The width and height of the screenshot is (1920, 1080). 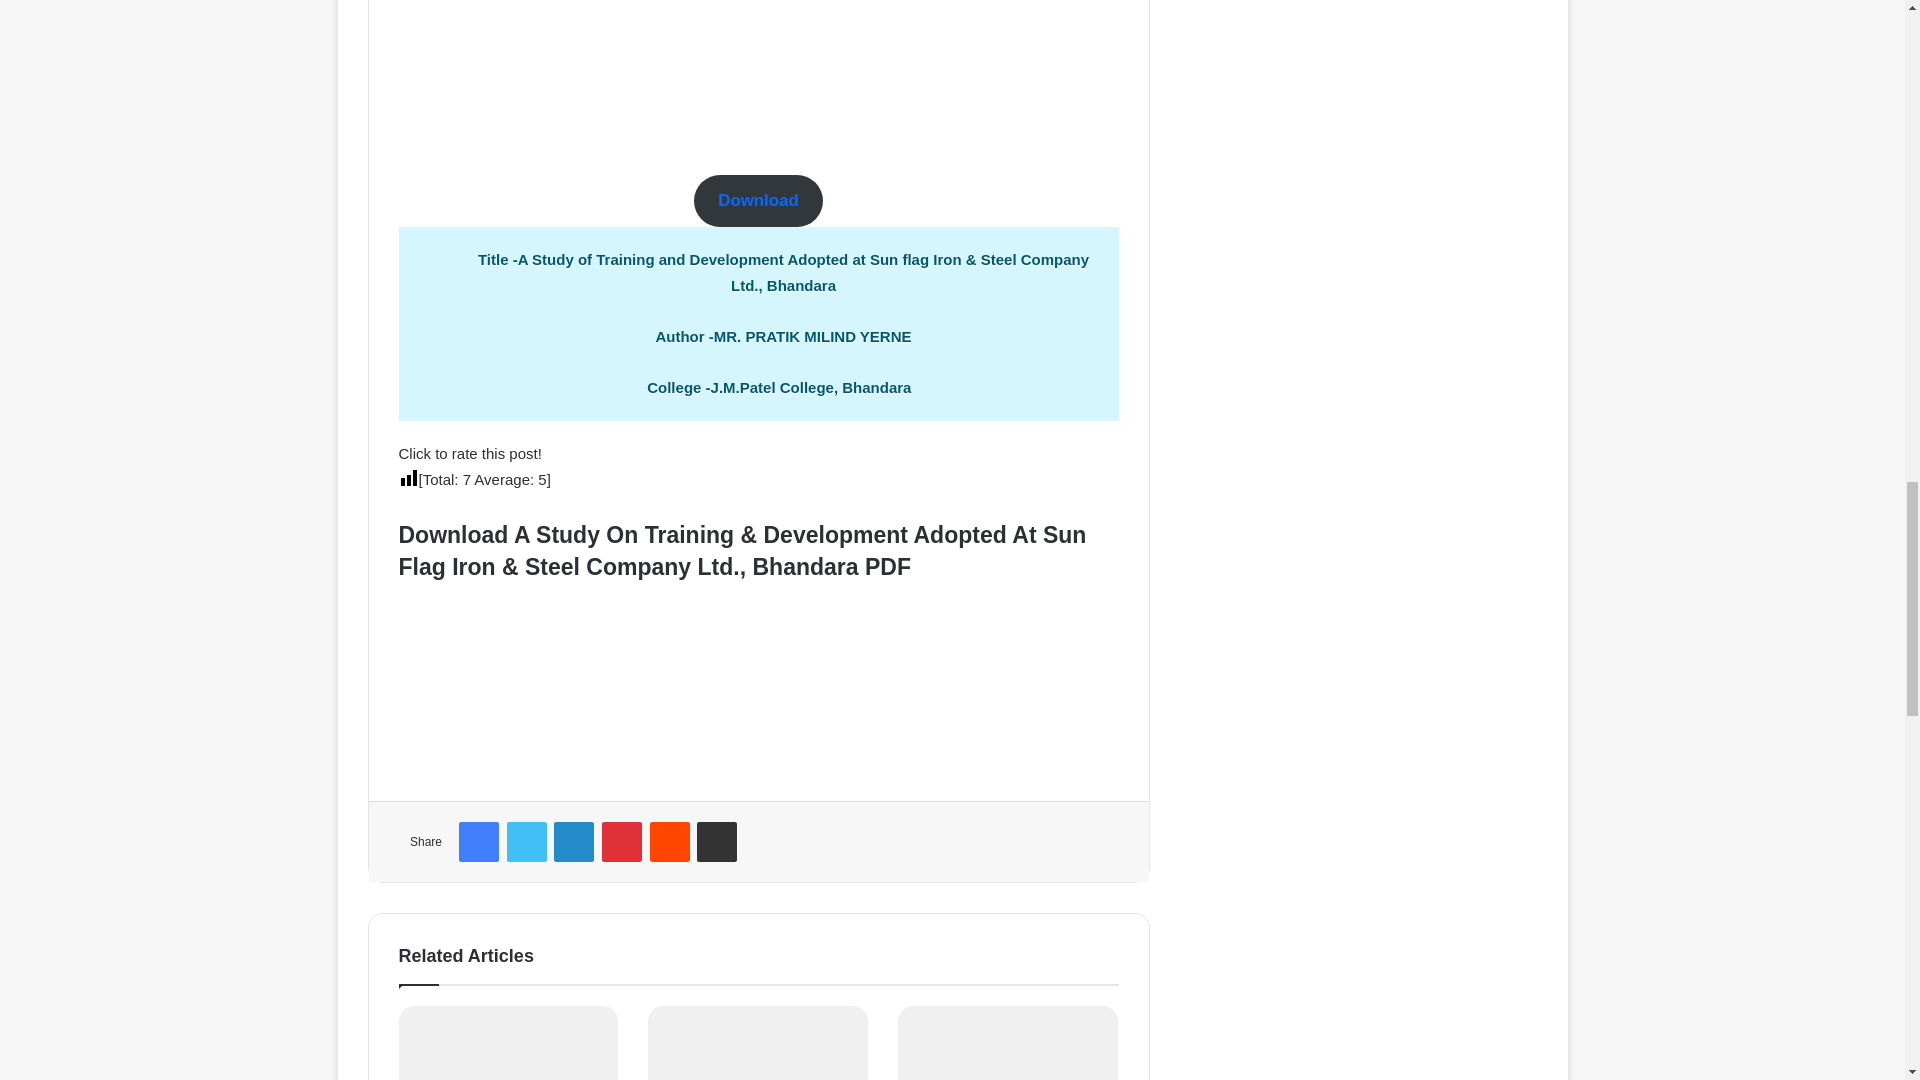 I want to click on Share via Email, so click(x=716, y=841).